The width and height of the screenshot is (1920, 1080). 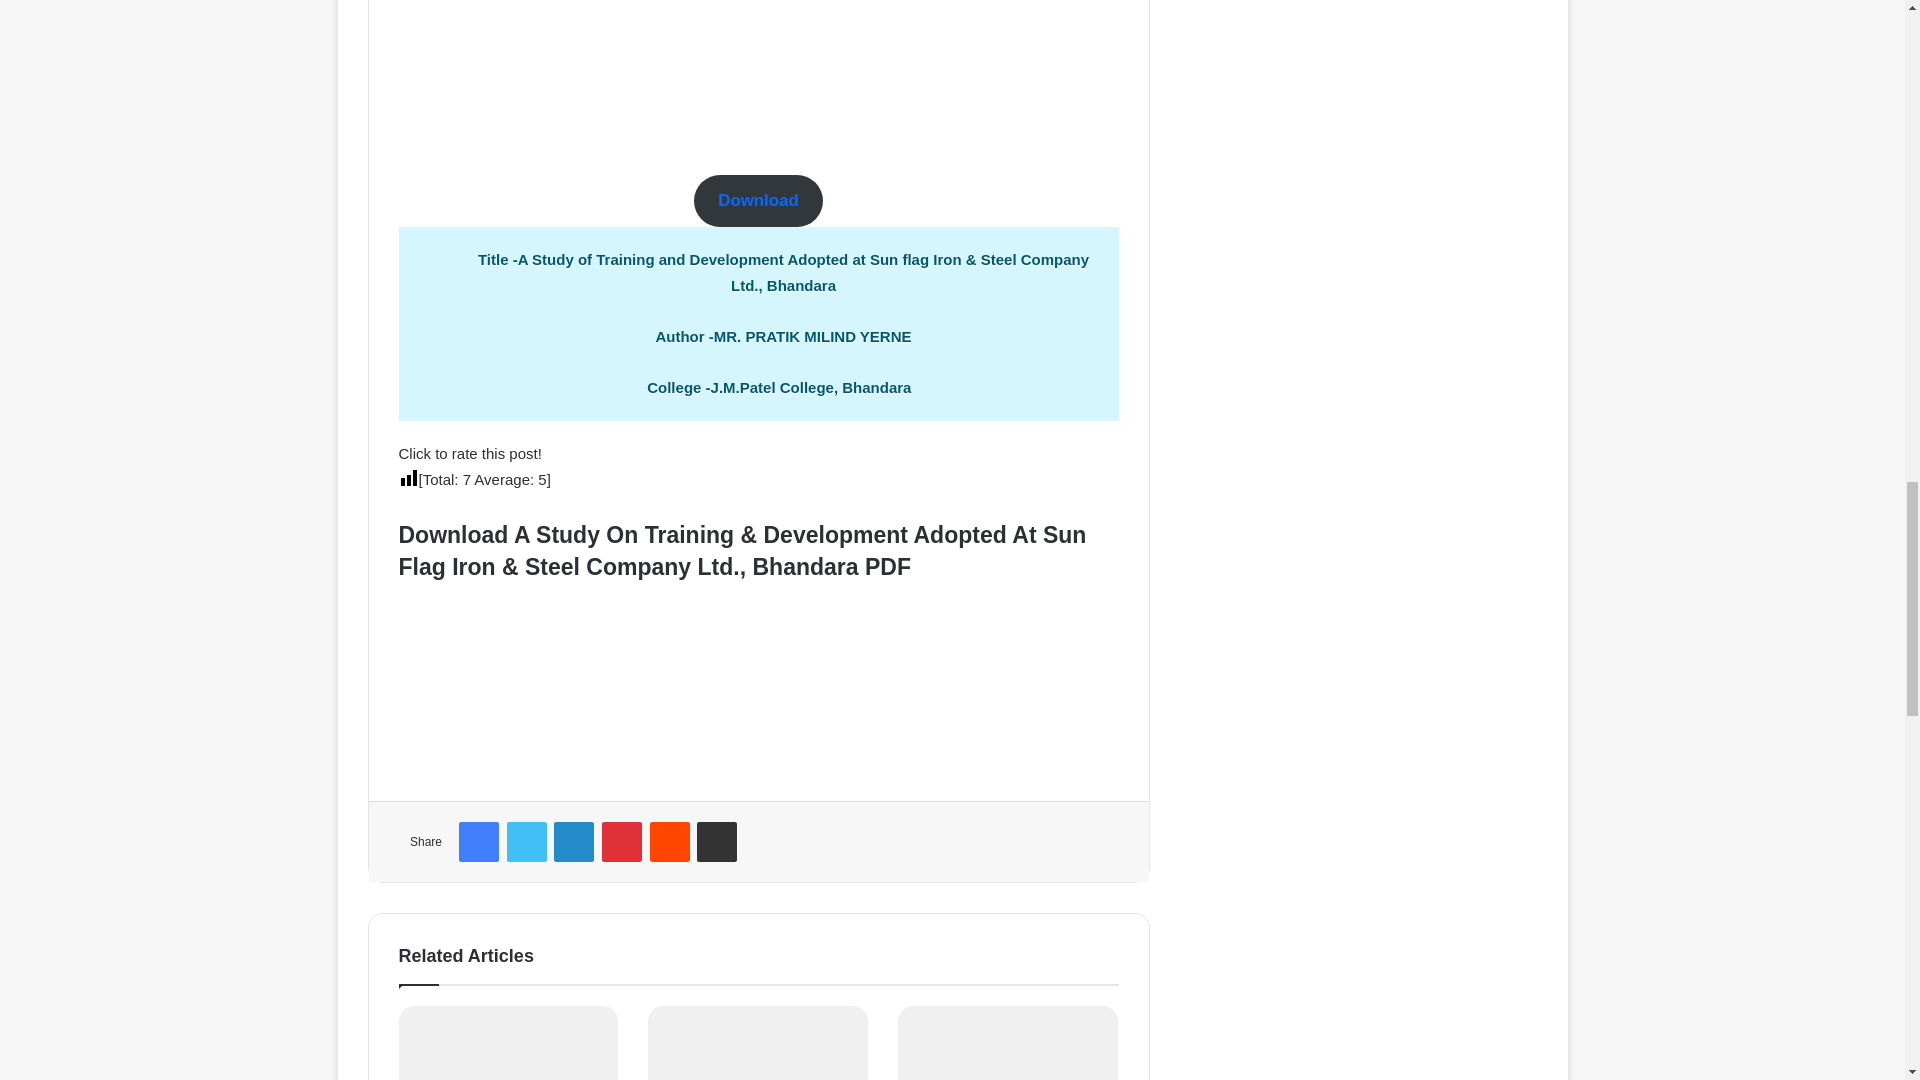 I want to click on Share via Email, so click(x=716, y=841).